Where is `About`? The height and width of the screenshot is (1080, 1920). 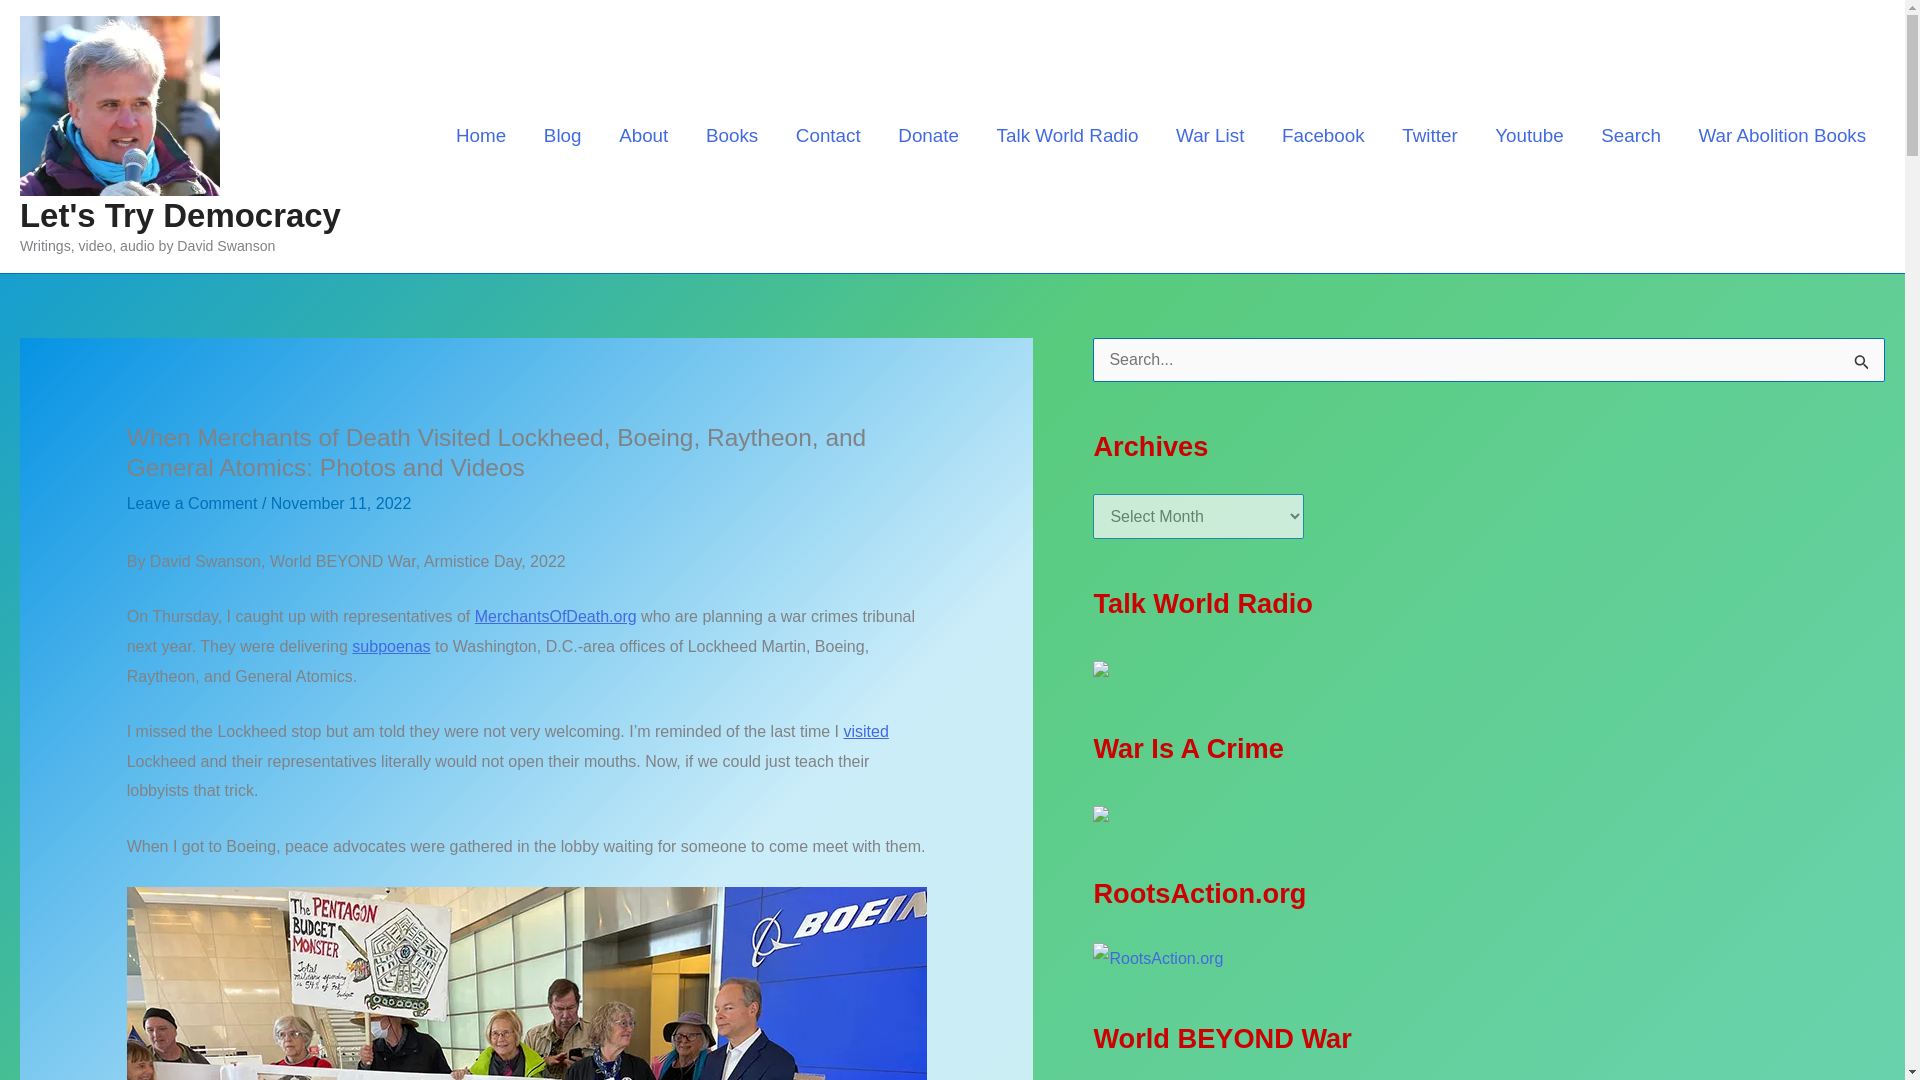
About is located at coordinates (643, 135).